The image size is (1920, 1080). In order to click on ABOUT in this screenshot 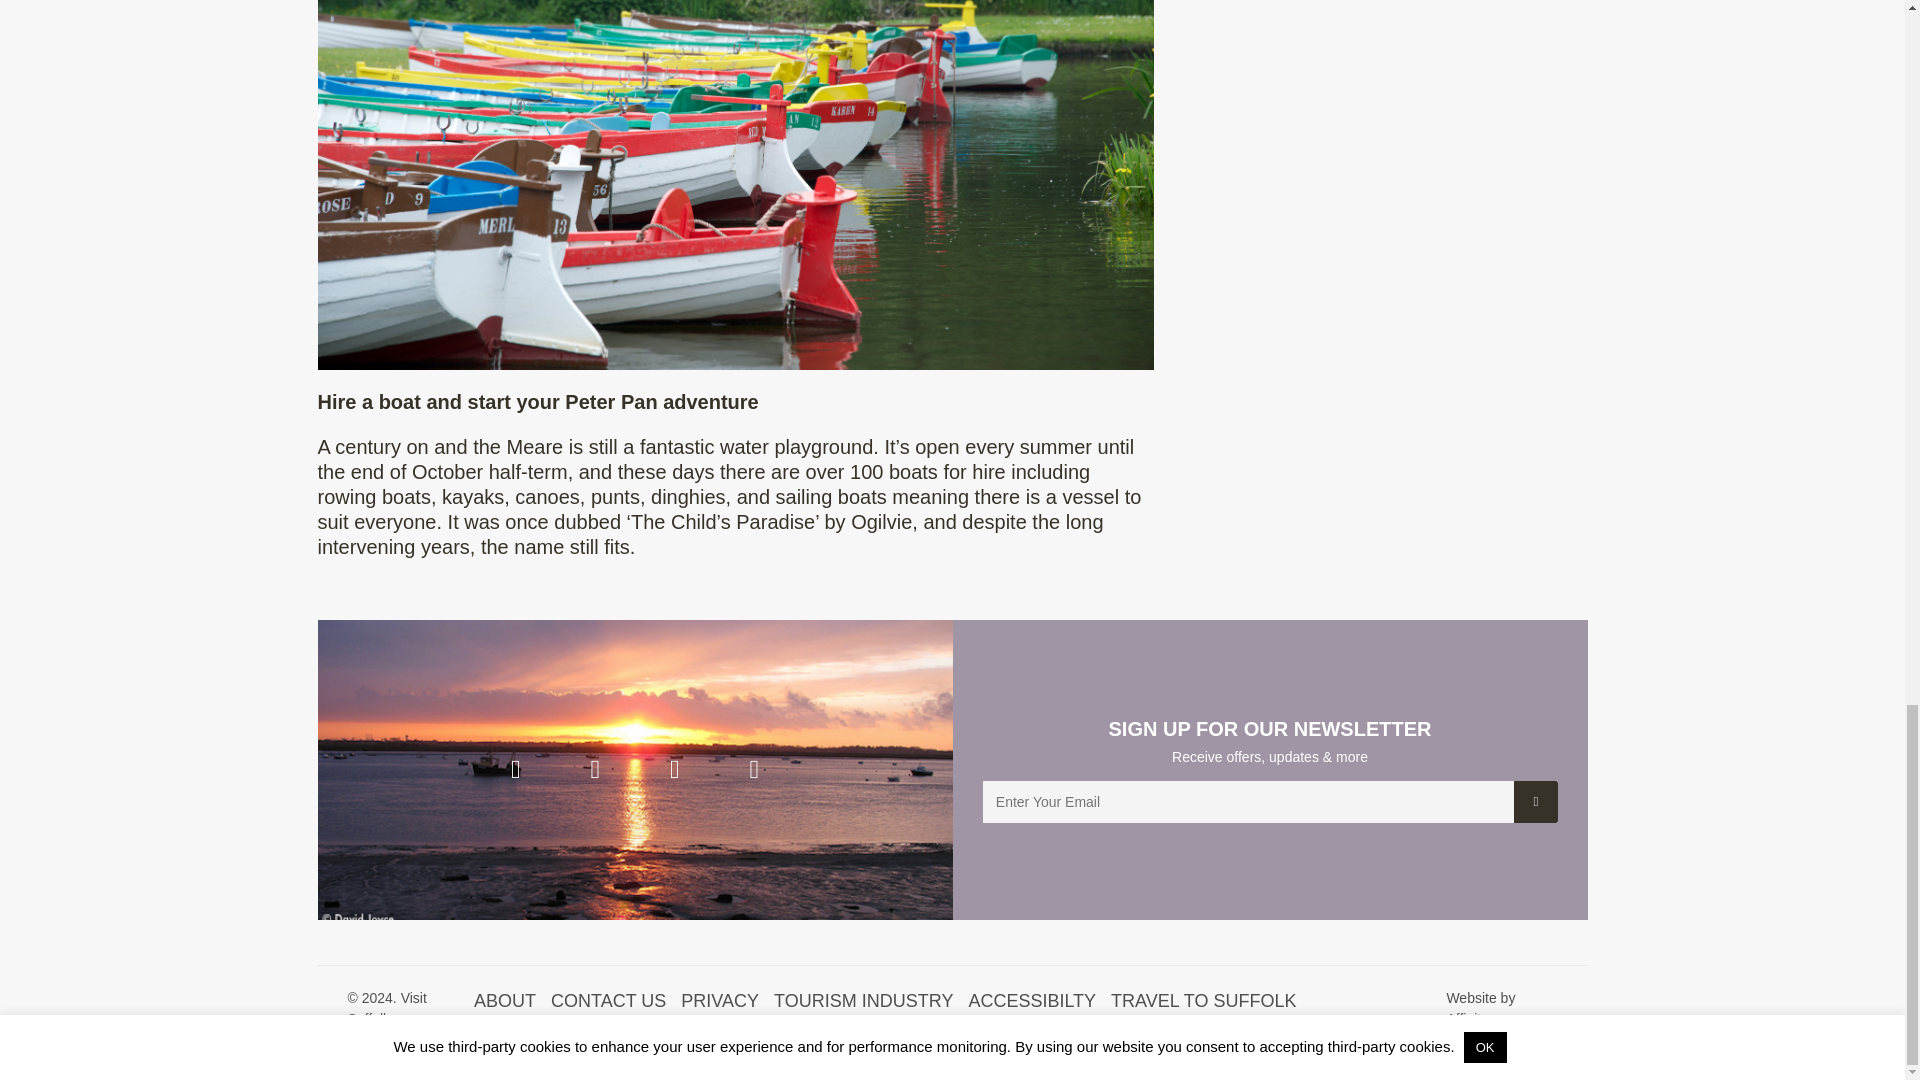, I will do `click(504, 1002)`.